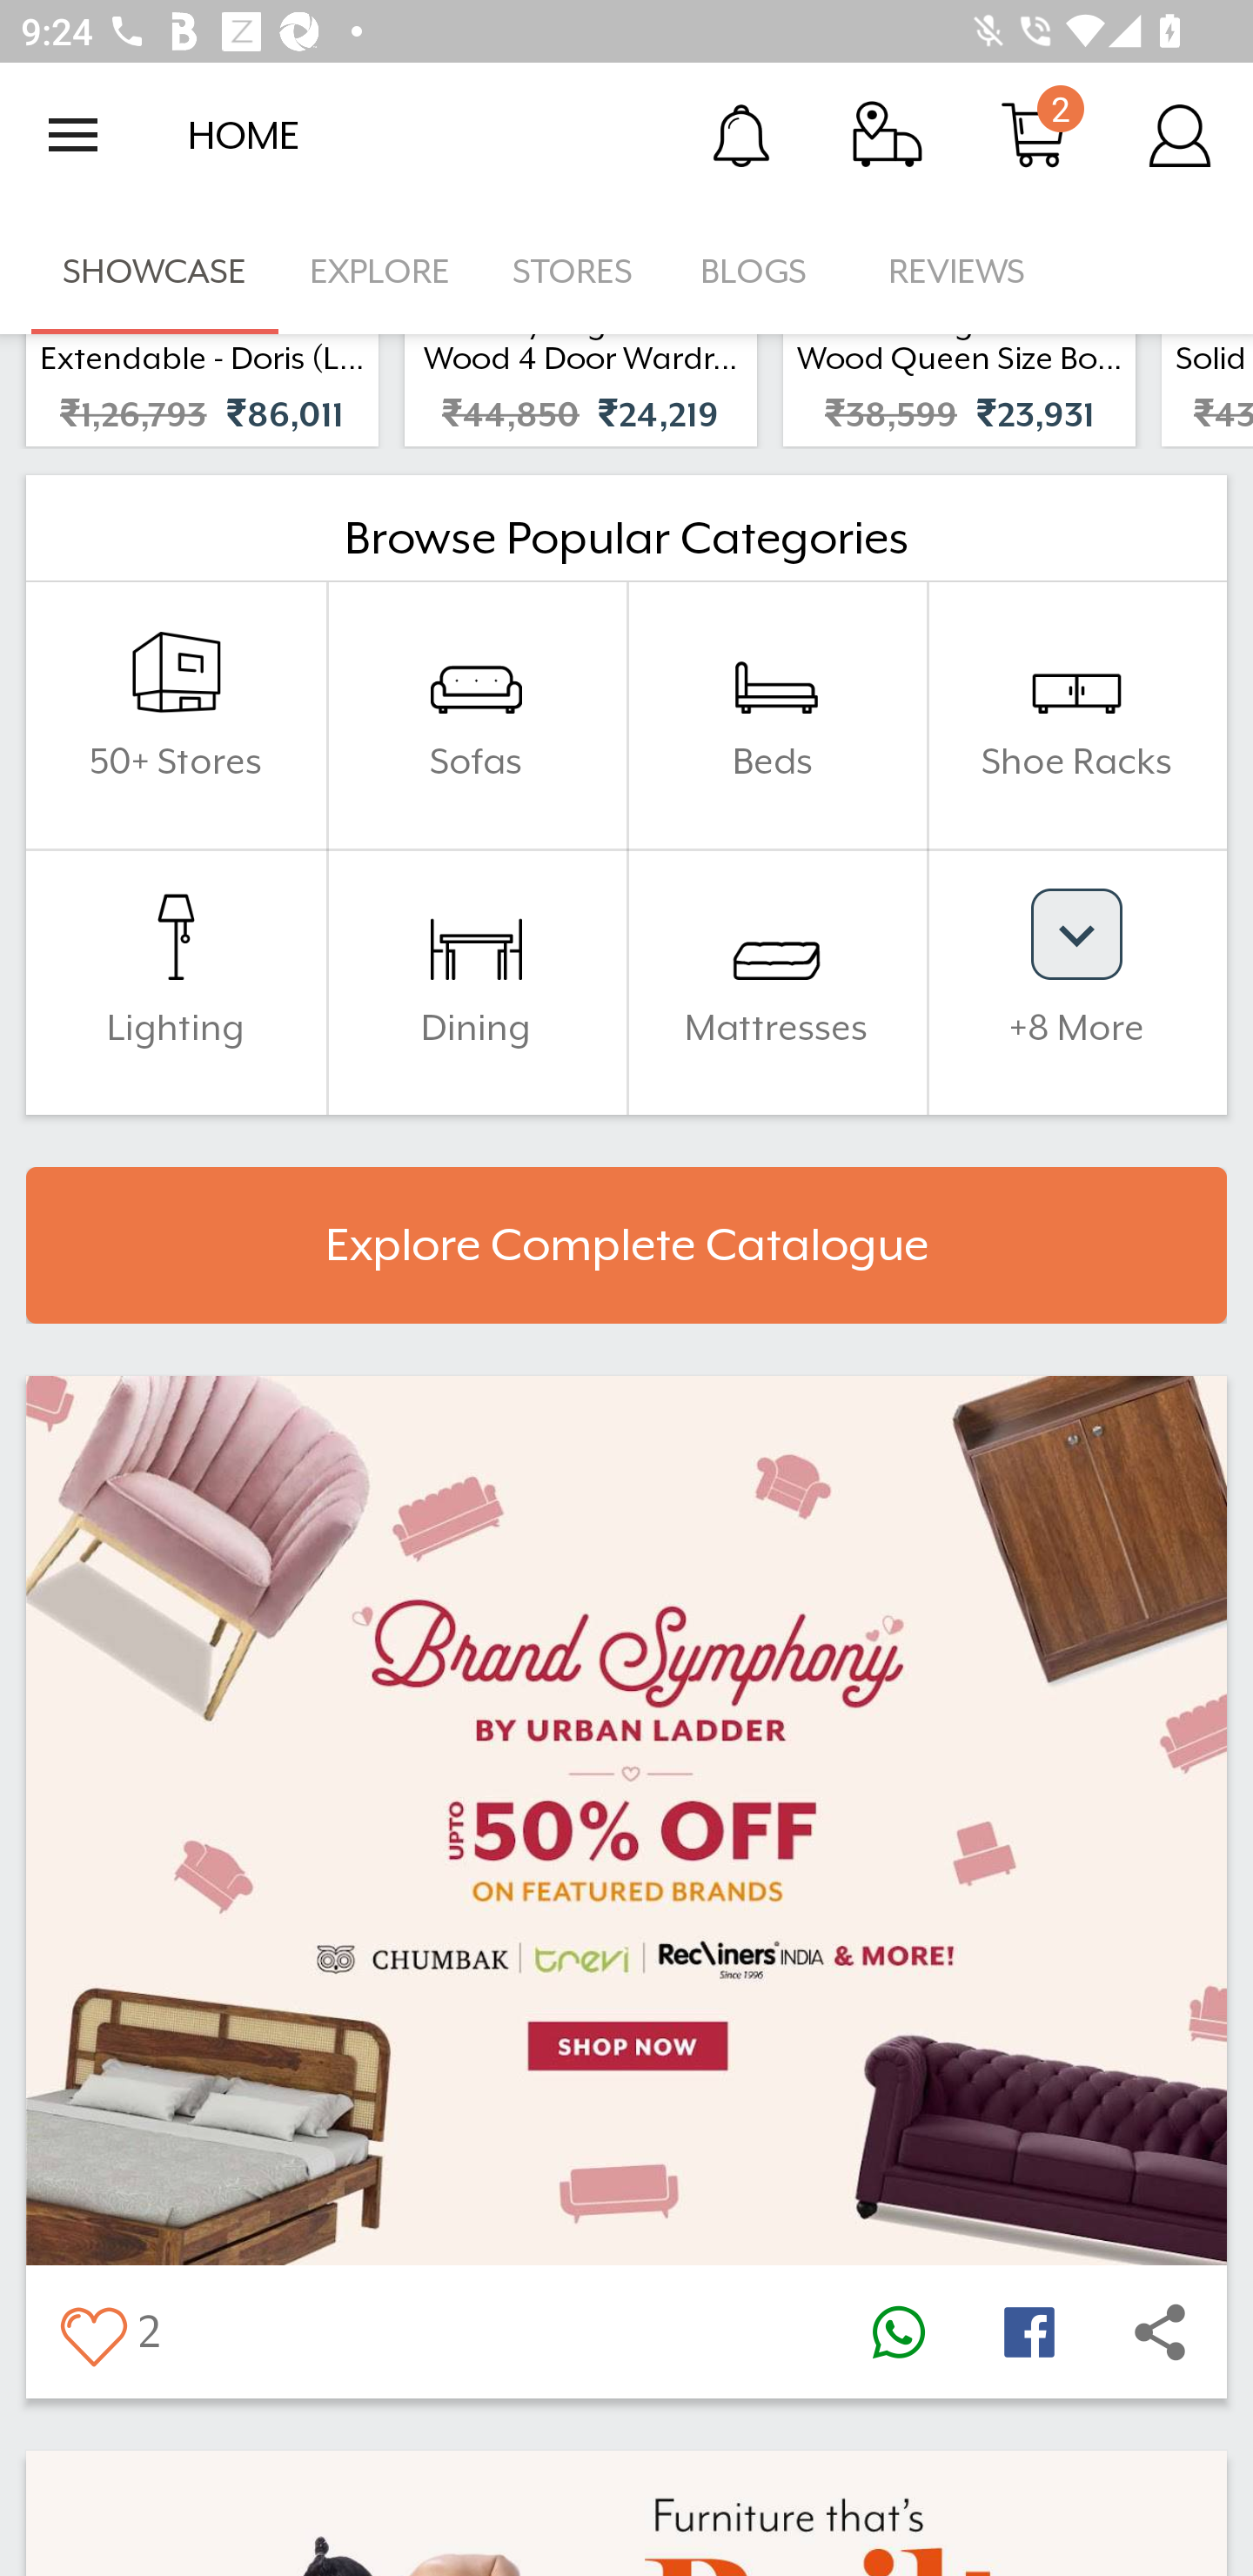 The width and height of the screenshot is (1253, 2576). What do you see at coordinates (1076, 981) in the screenshot?
I see ` +8 More` at bounding box center [1076, 981].